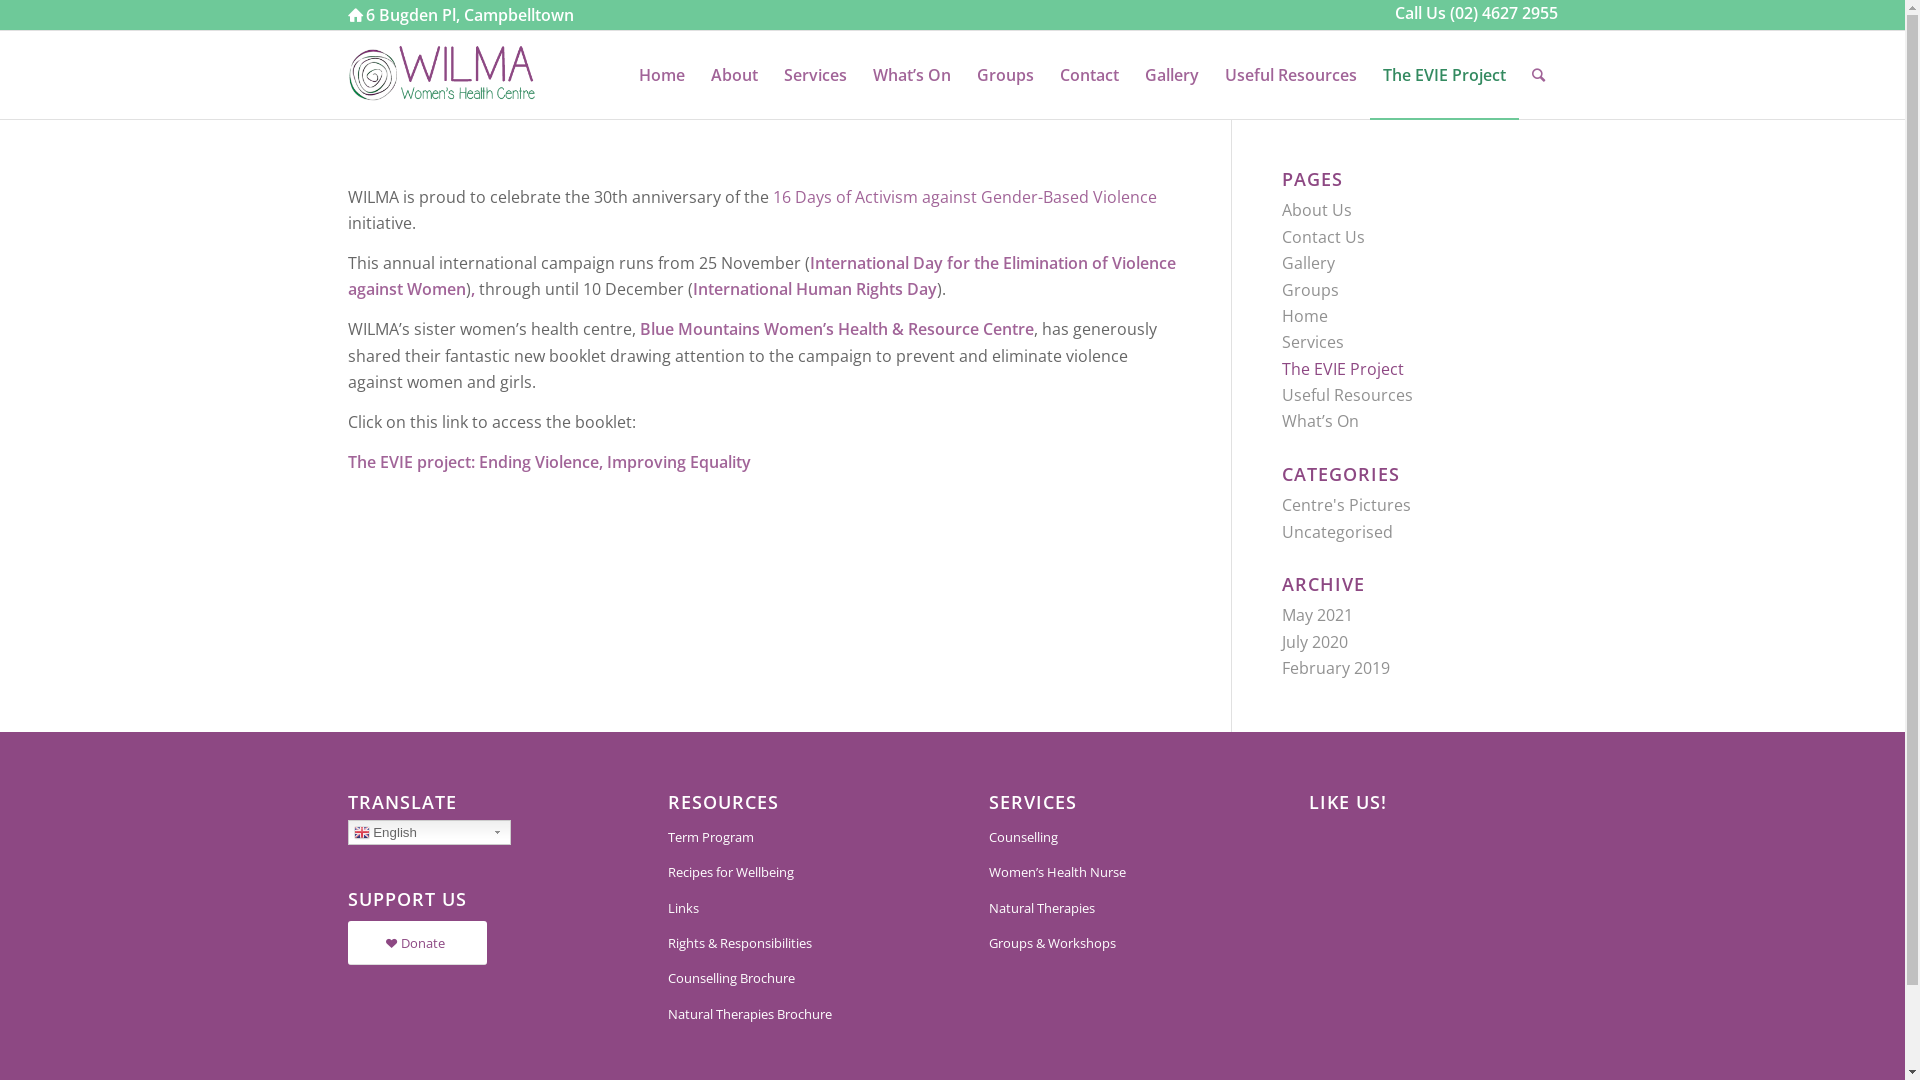 Image resolution: width=1920 pixels, height=1080 pixels. I want to click on The EVIE Project, so click(1444, 75).